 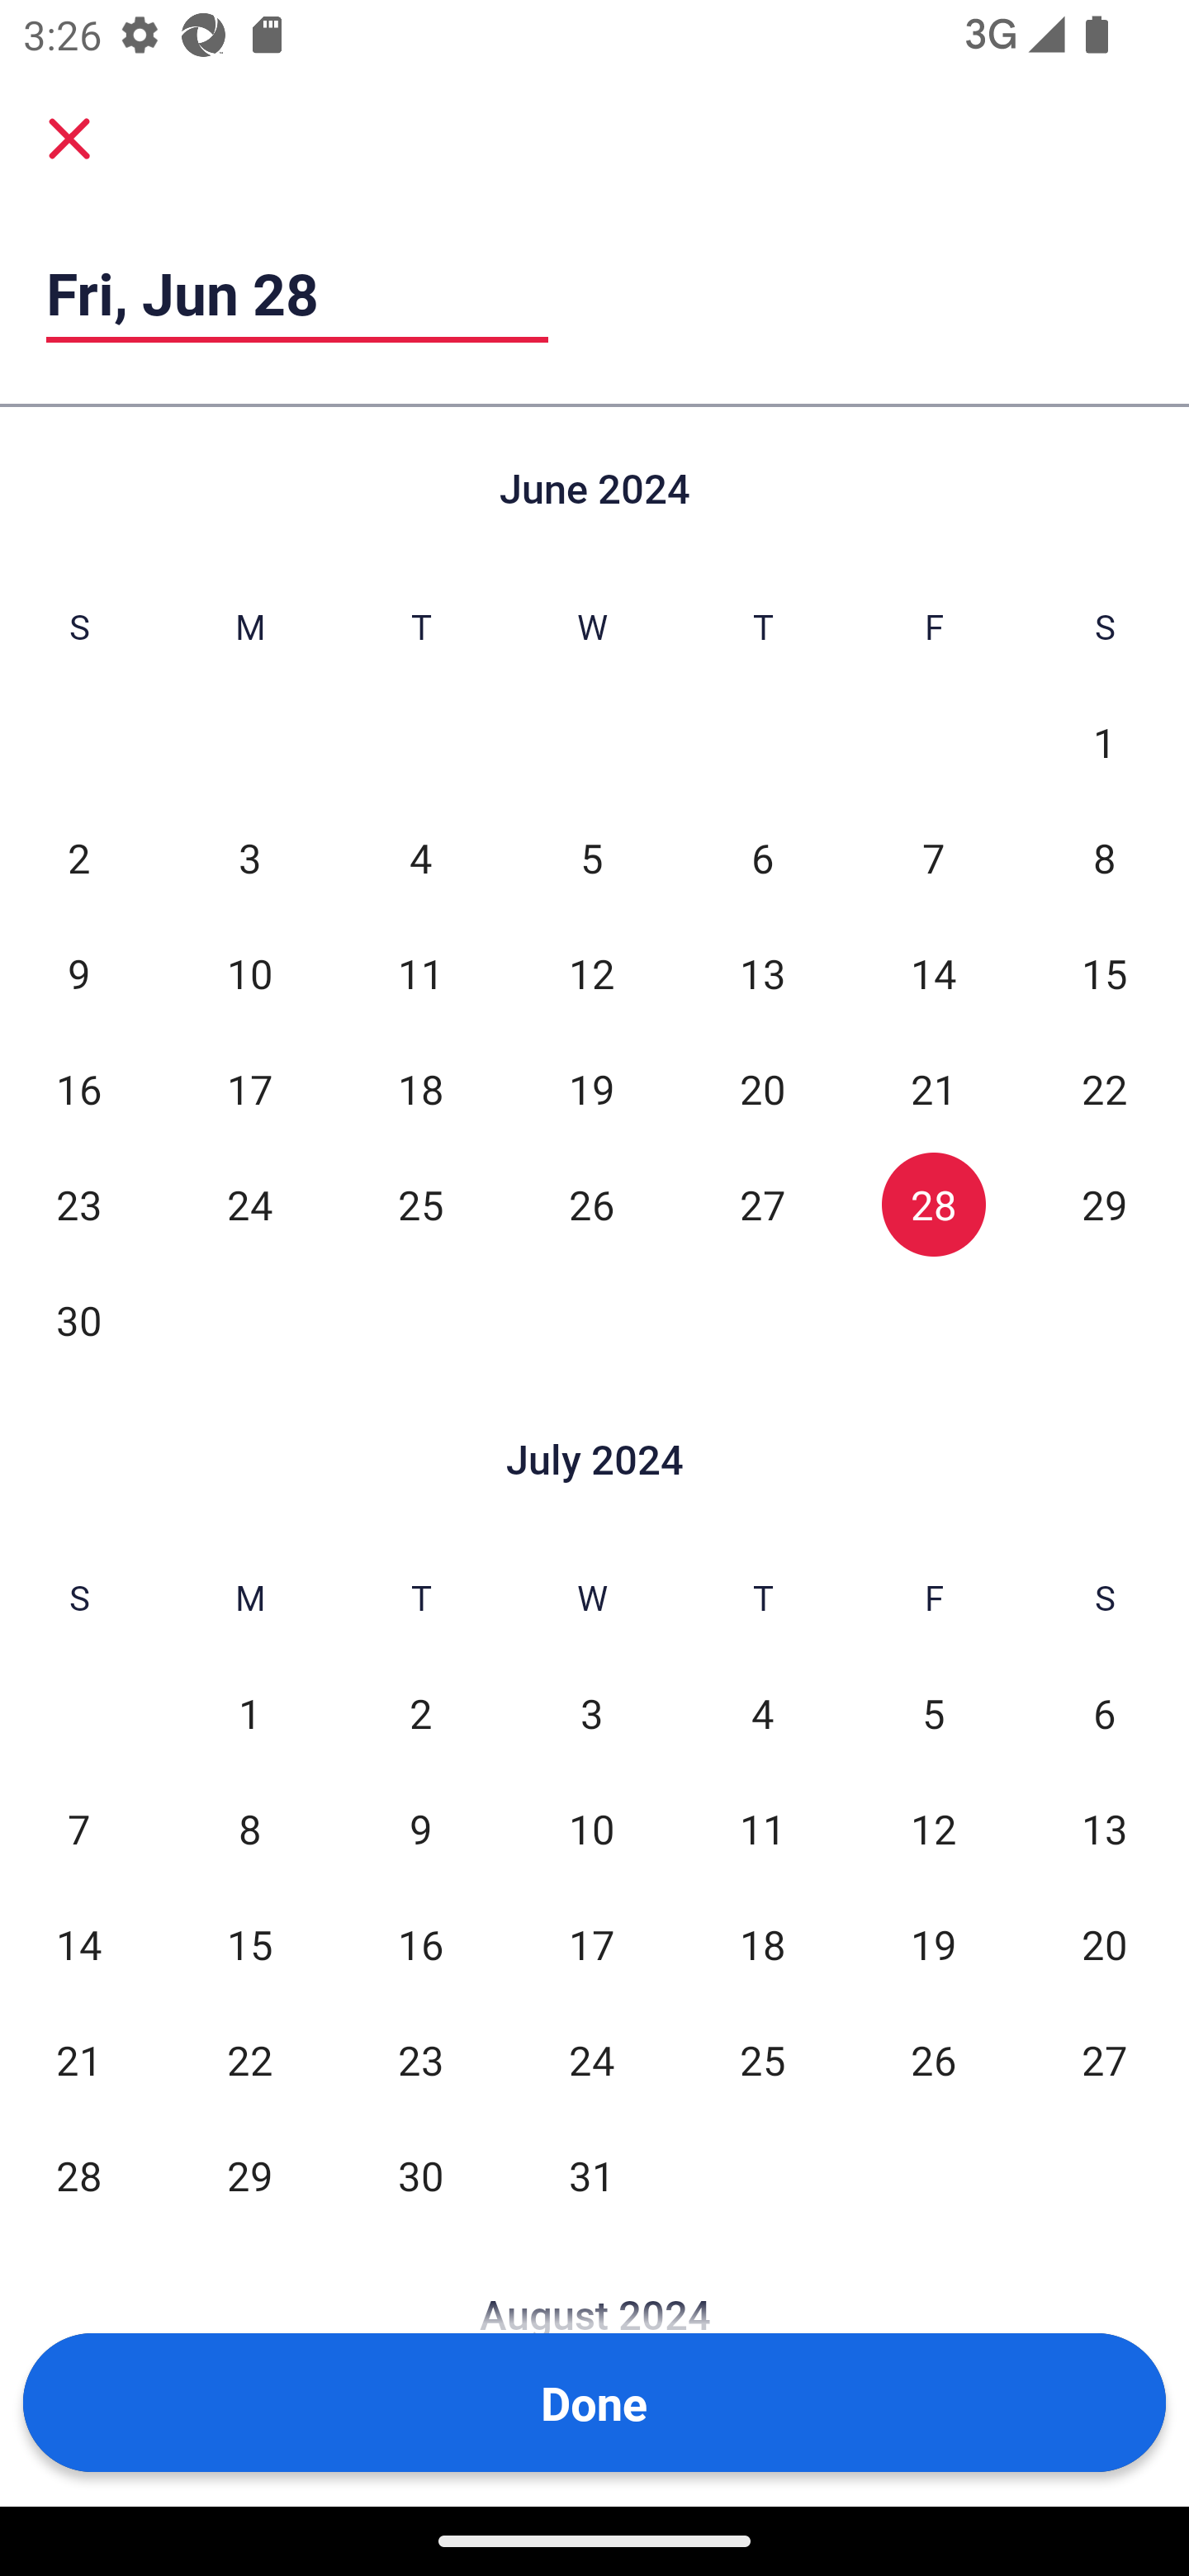 What do you see at coordinates (249, 1088) in the screenshot?
I see `17 Mon, Jun 17, Not Selected` at bounding box center [249, 1088].